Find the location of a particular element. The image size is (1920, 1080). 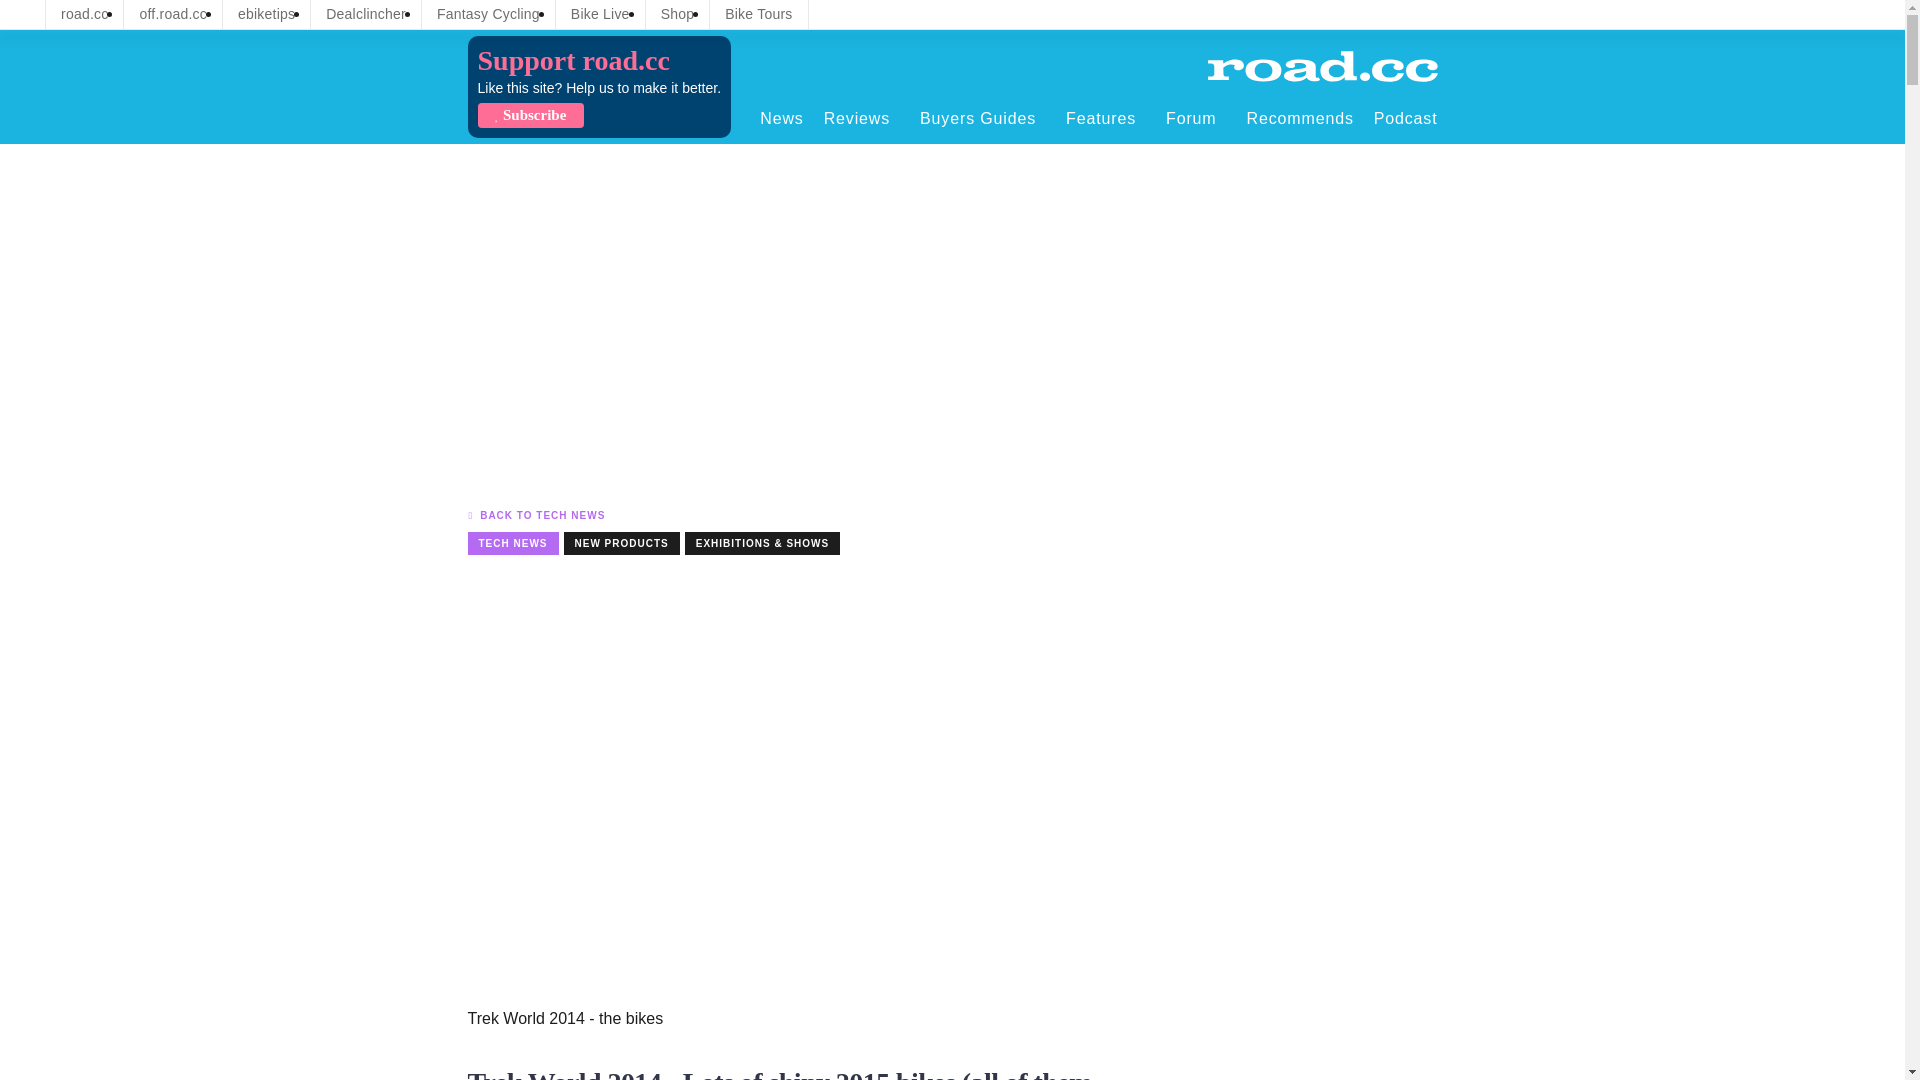

Reviews is located at coordinates (862, 118).